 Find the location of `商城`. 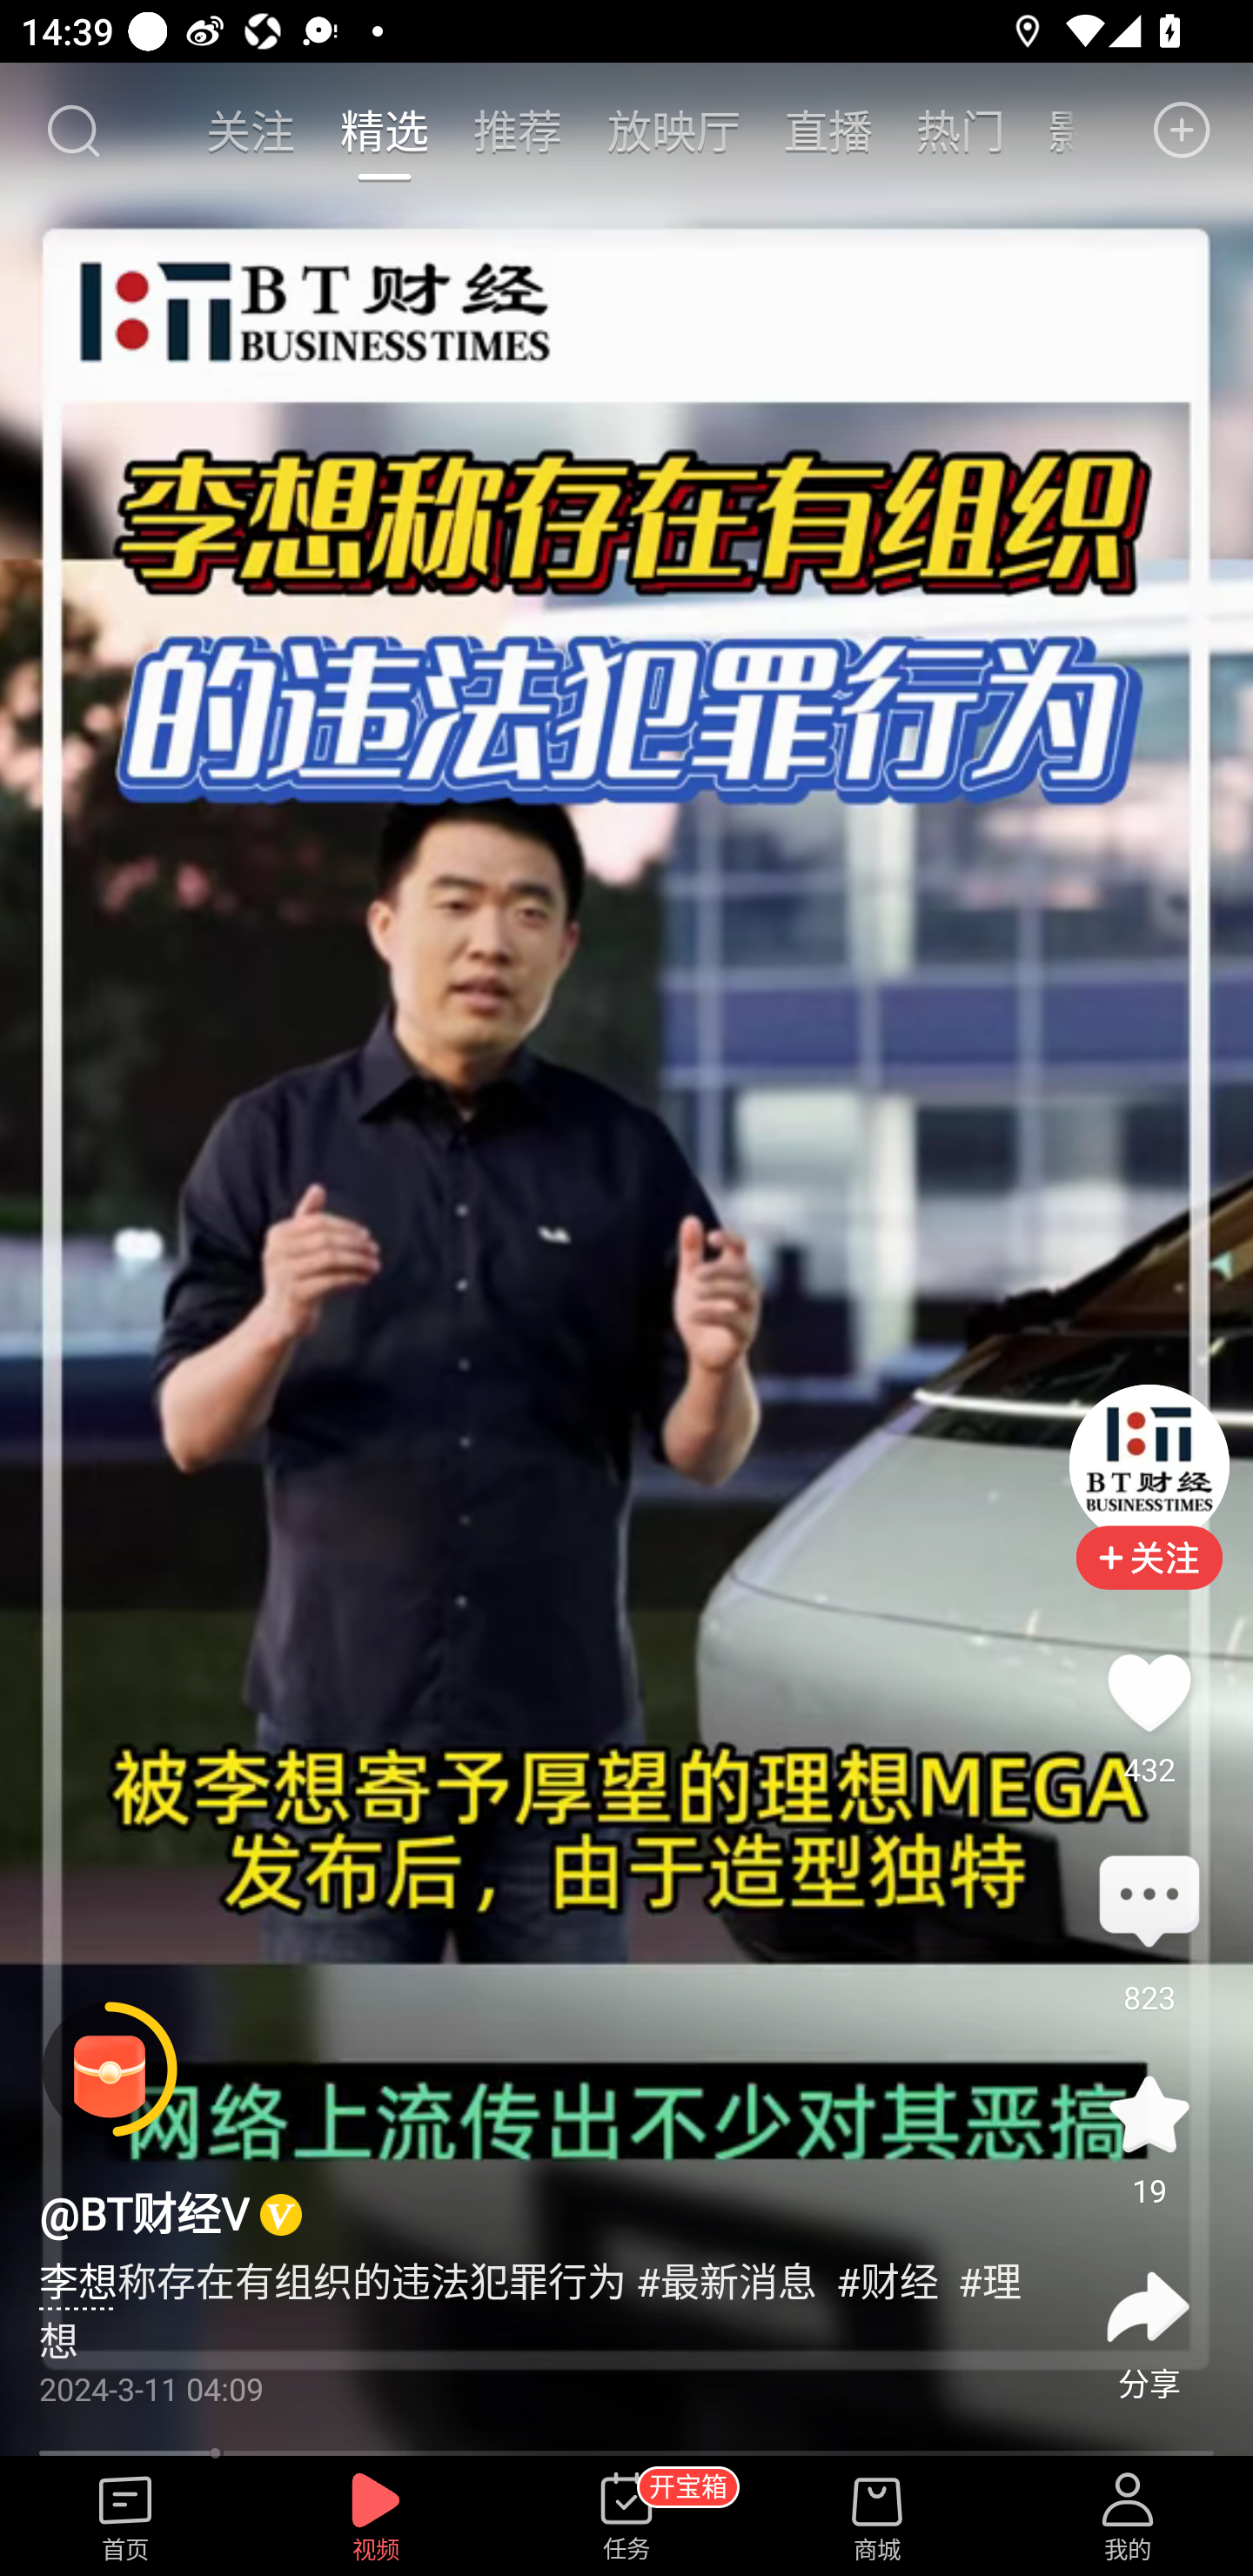

商城 is located at coordinates (877, 2518).